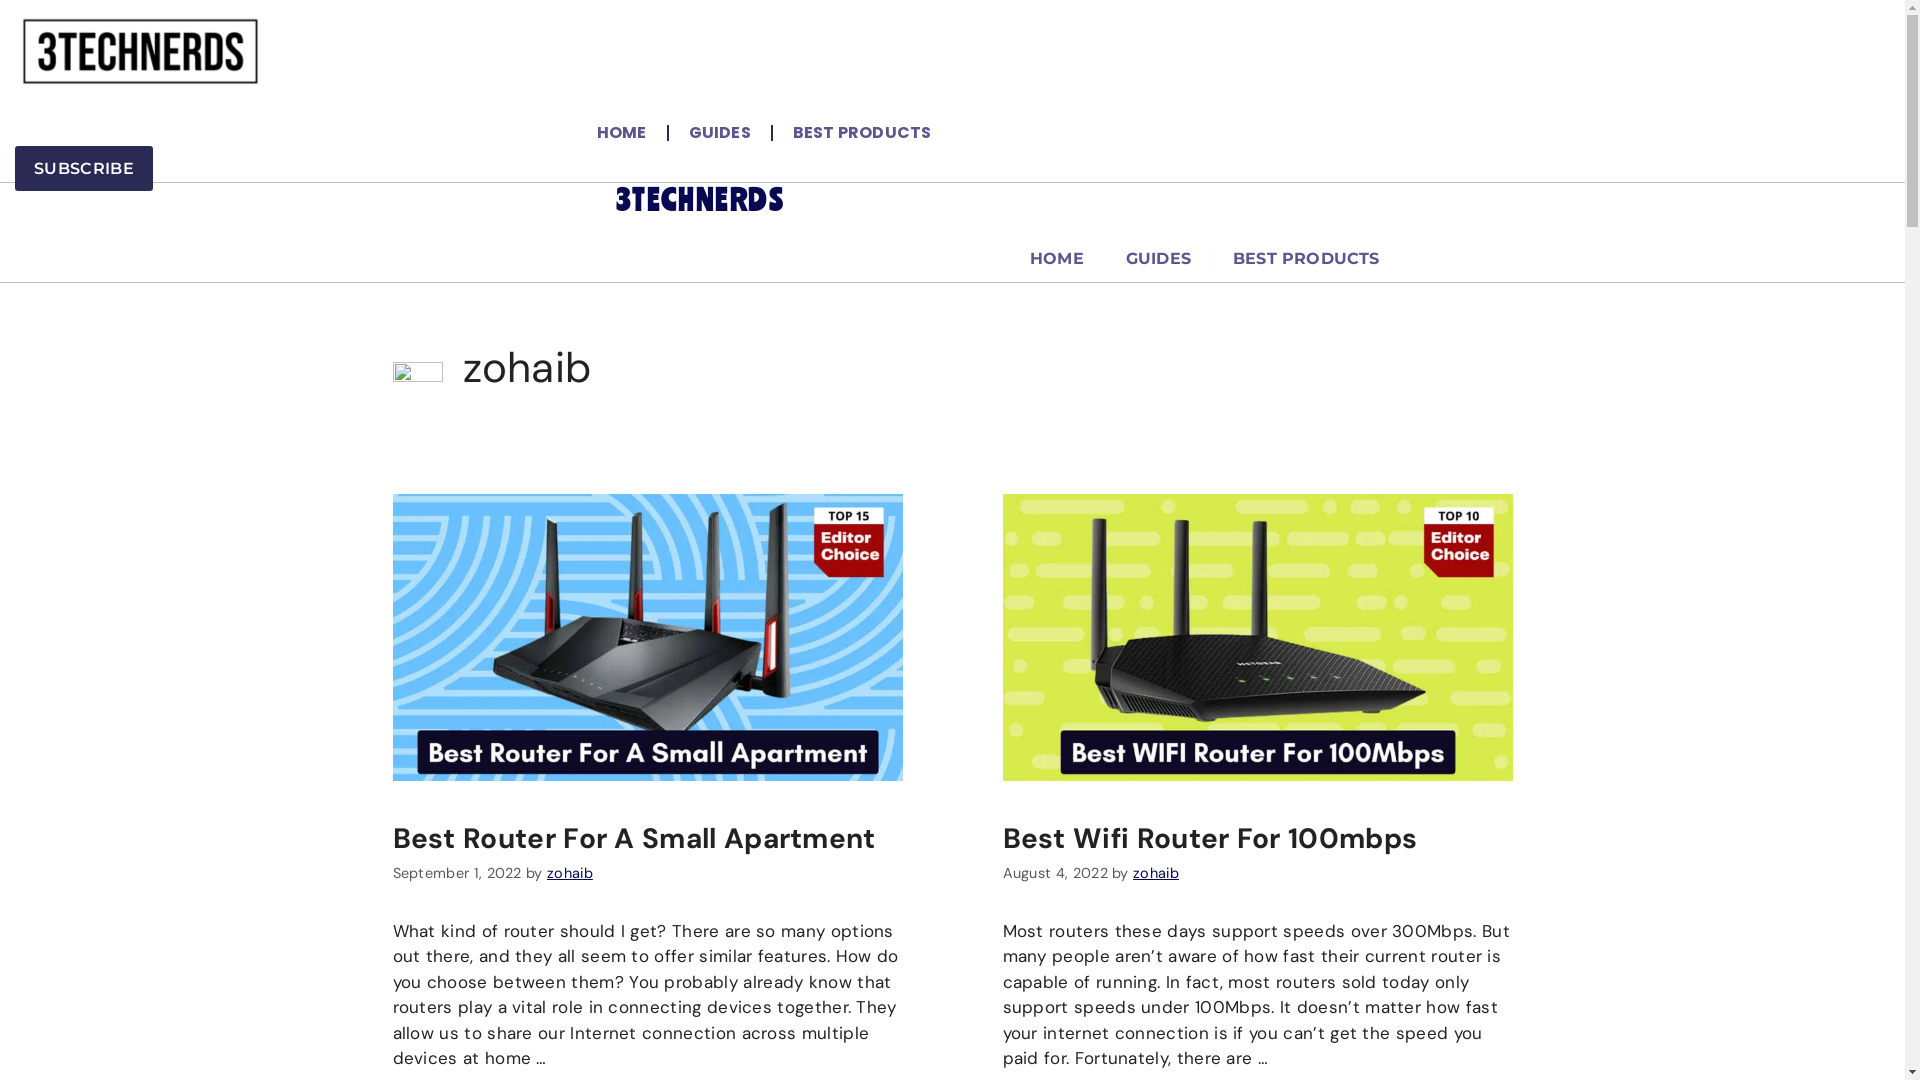 The image size is (1920, 1080). What do you see at coordinates (1056, 259) in the screenshot?
I see `HOME` at bounding box center [1056, 259].